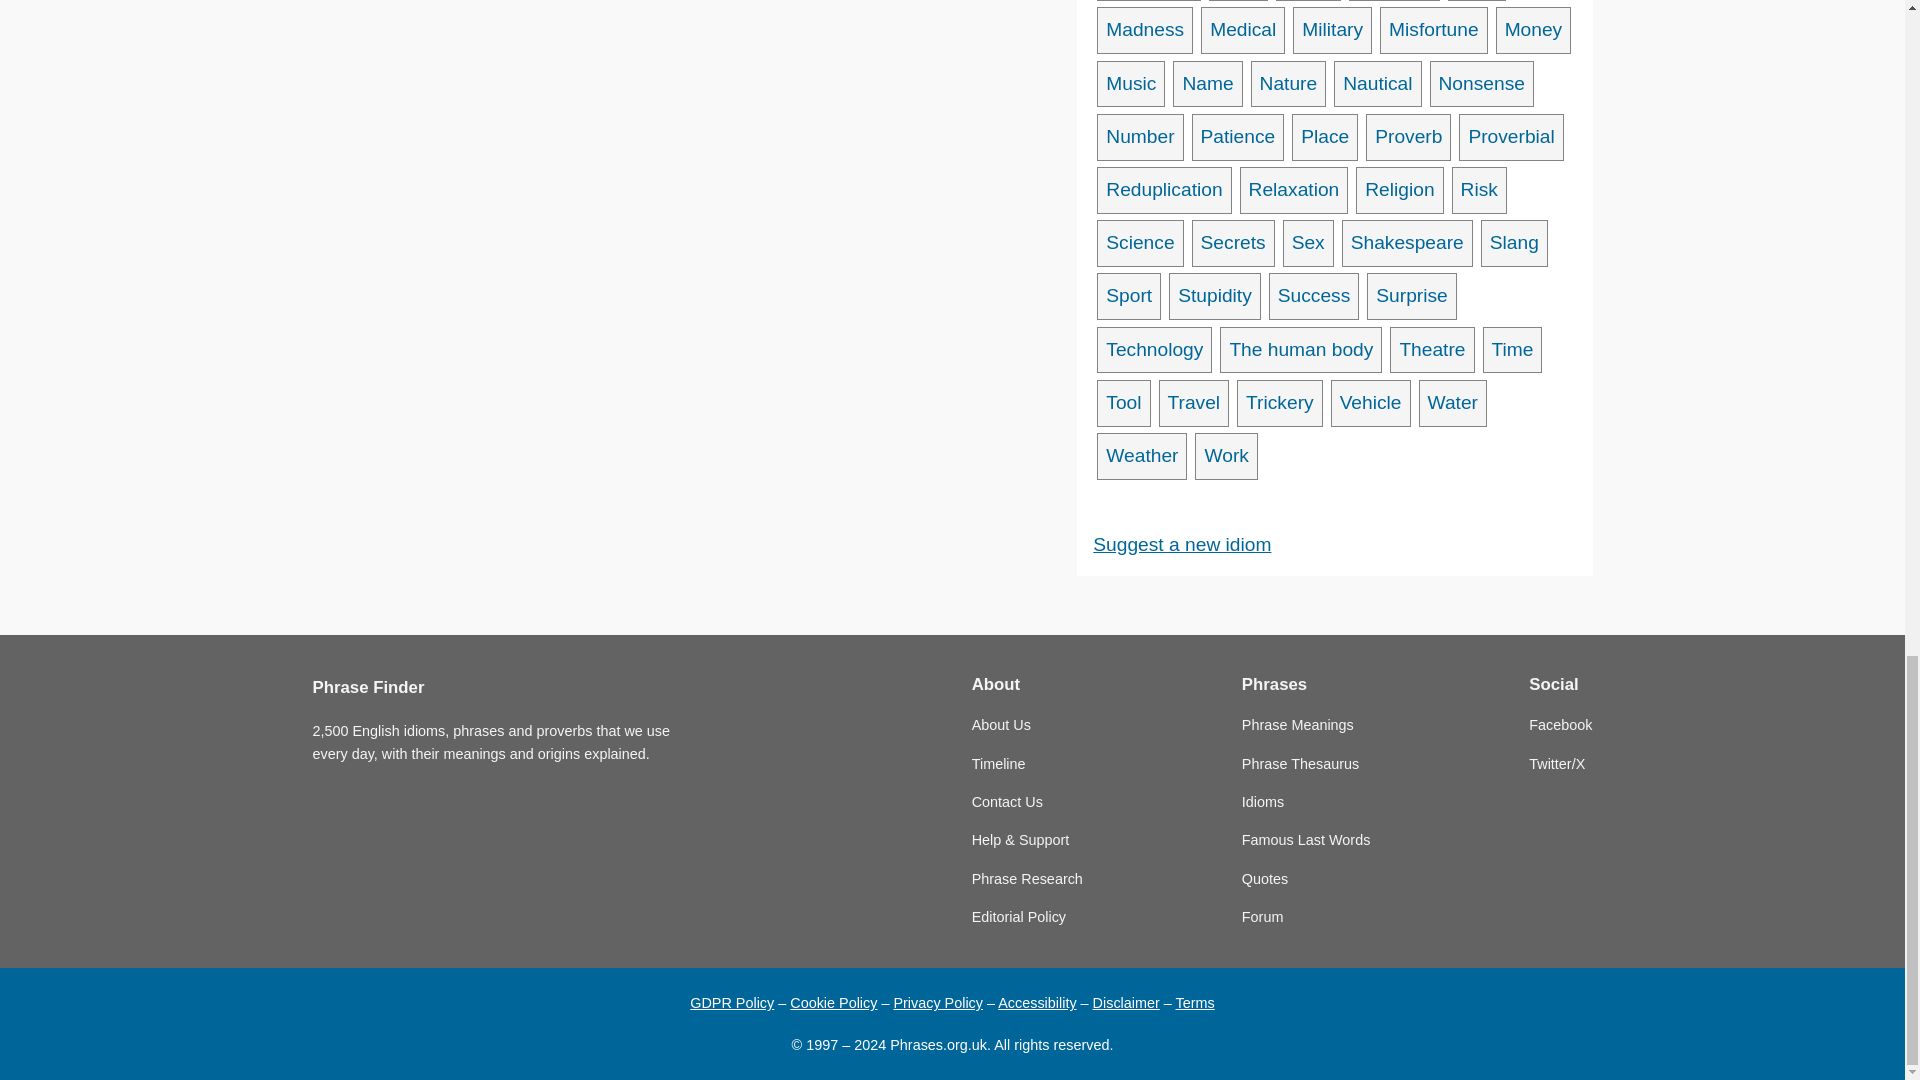  Describe the element at coordinates (1182, 544) in the screenshot. I see `Suggest a new idiom` at that location.